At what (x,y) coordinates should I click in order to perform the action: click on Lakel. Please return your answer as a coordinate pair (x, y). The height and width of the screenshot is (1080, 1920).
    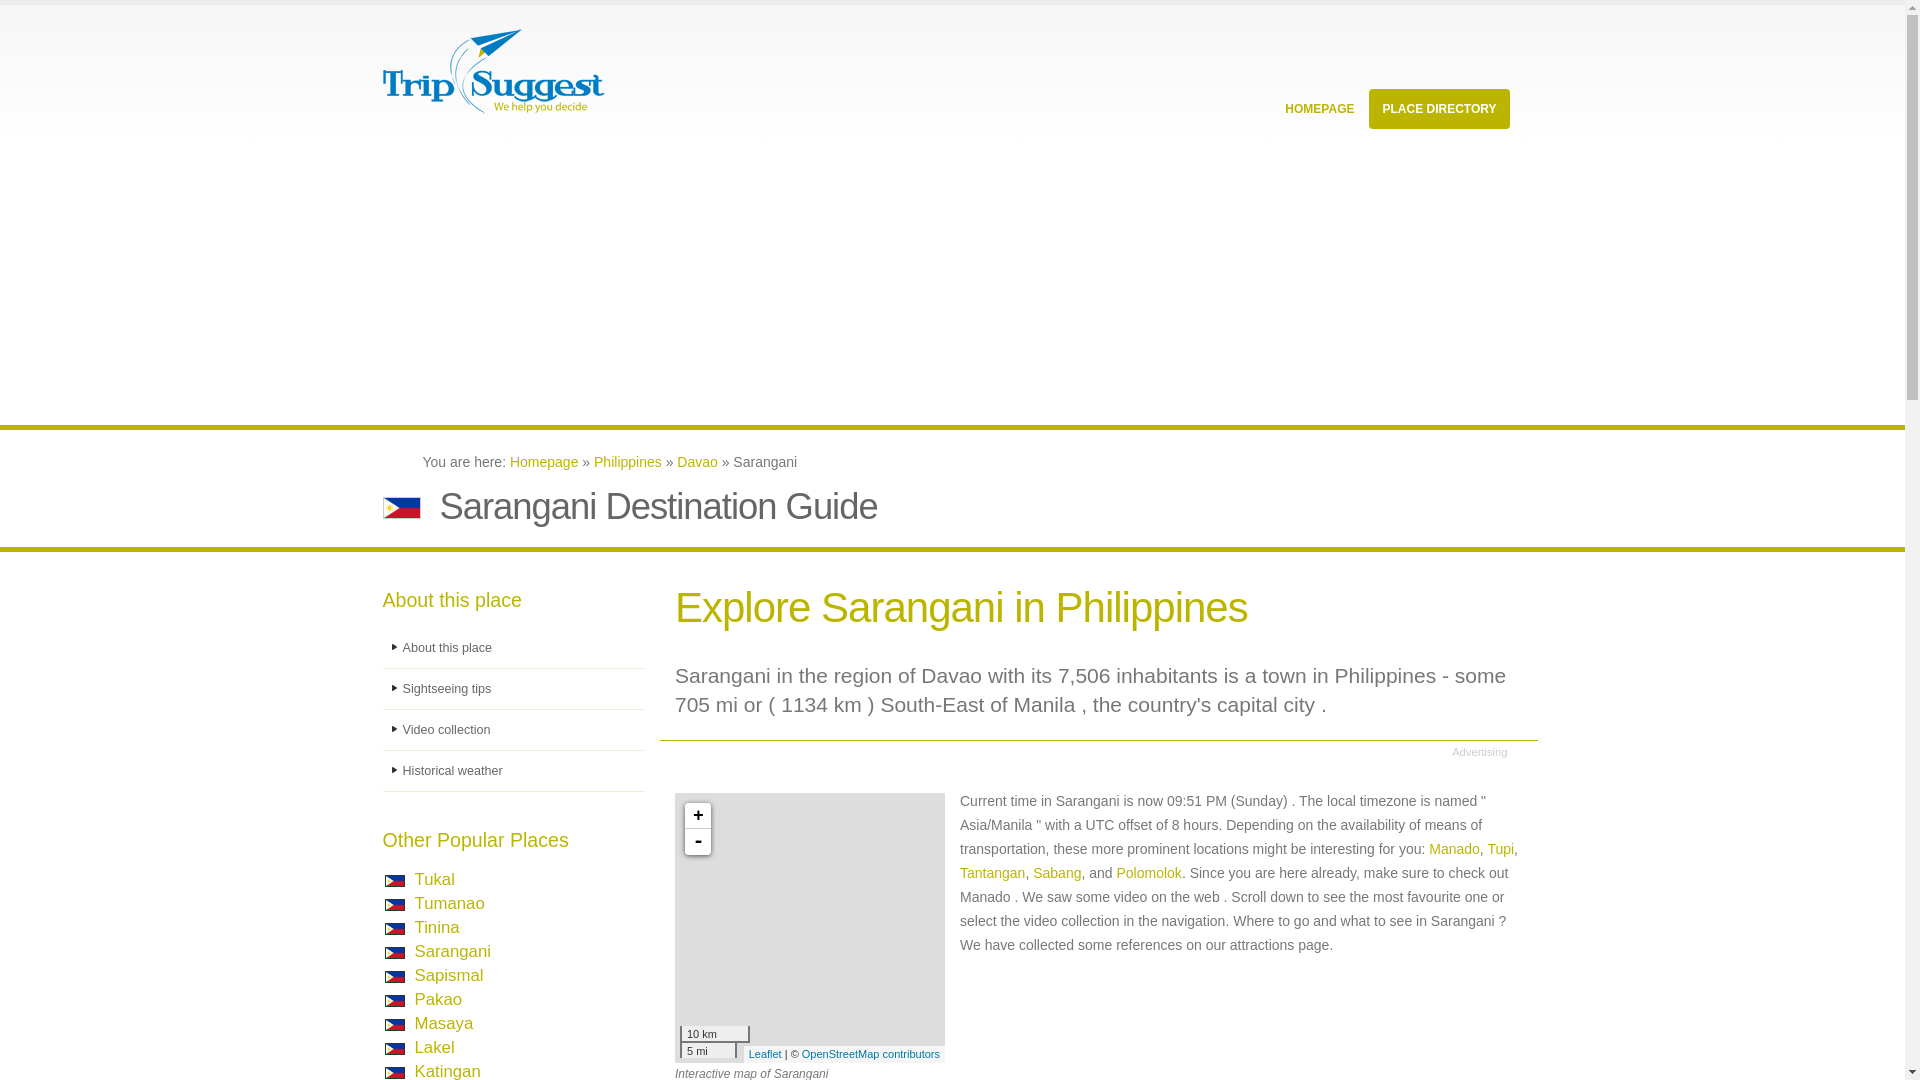
    Looking at the image, I should click on (434, 1047).